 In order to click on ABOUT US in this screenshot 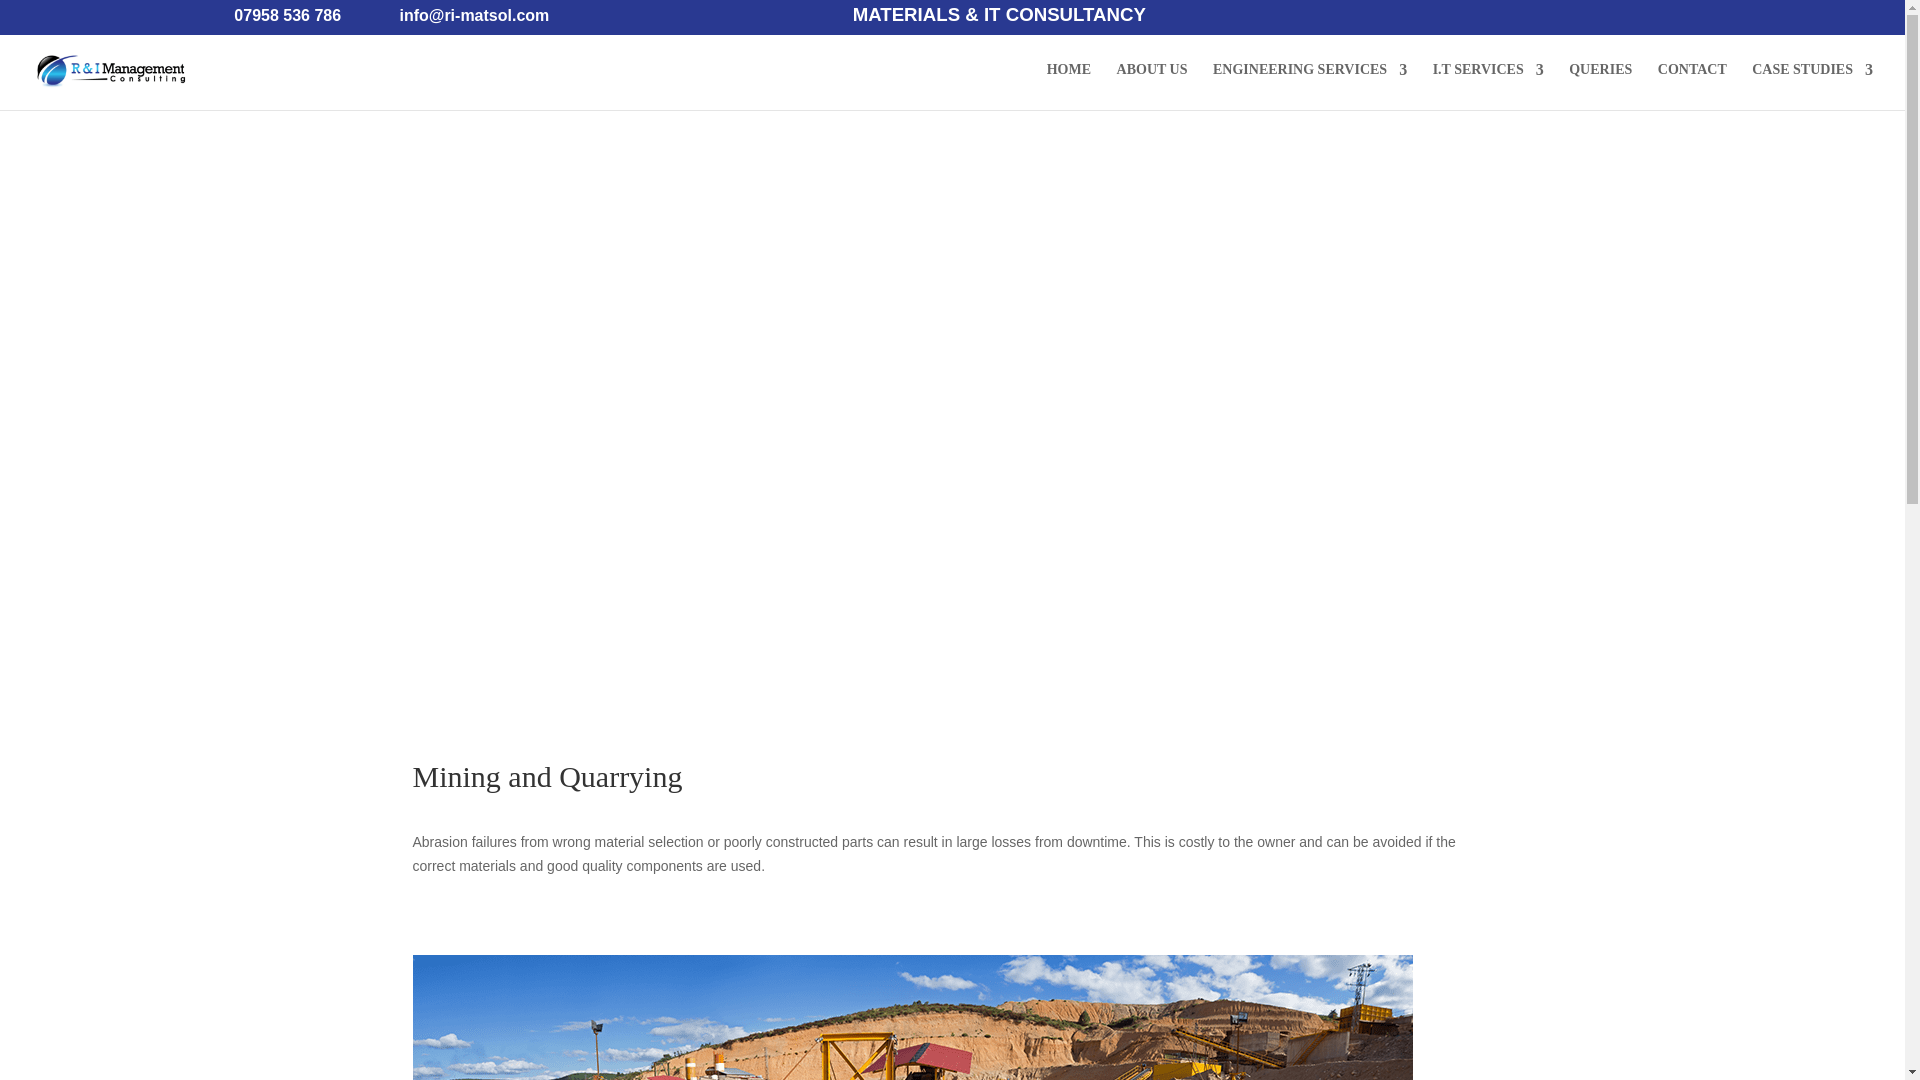, I will do `click(1152, 86)`.